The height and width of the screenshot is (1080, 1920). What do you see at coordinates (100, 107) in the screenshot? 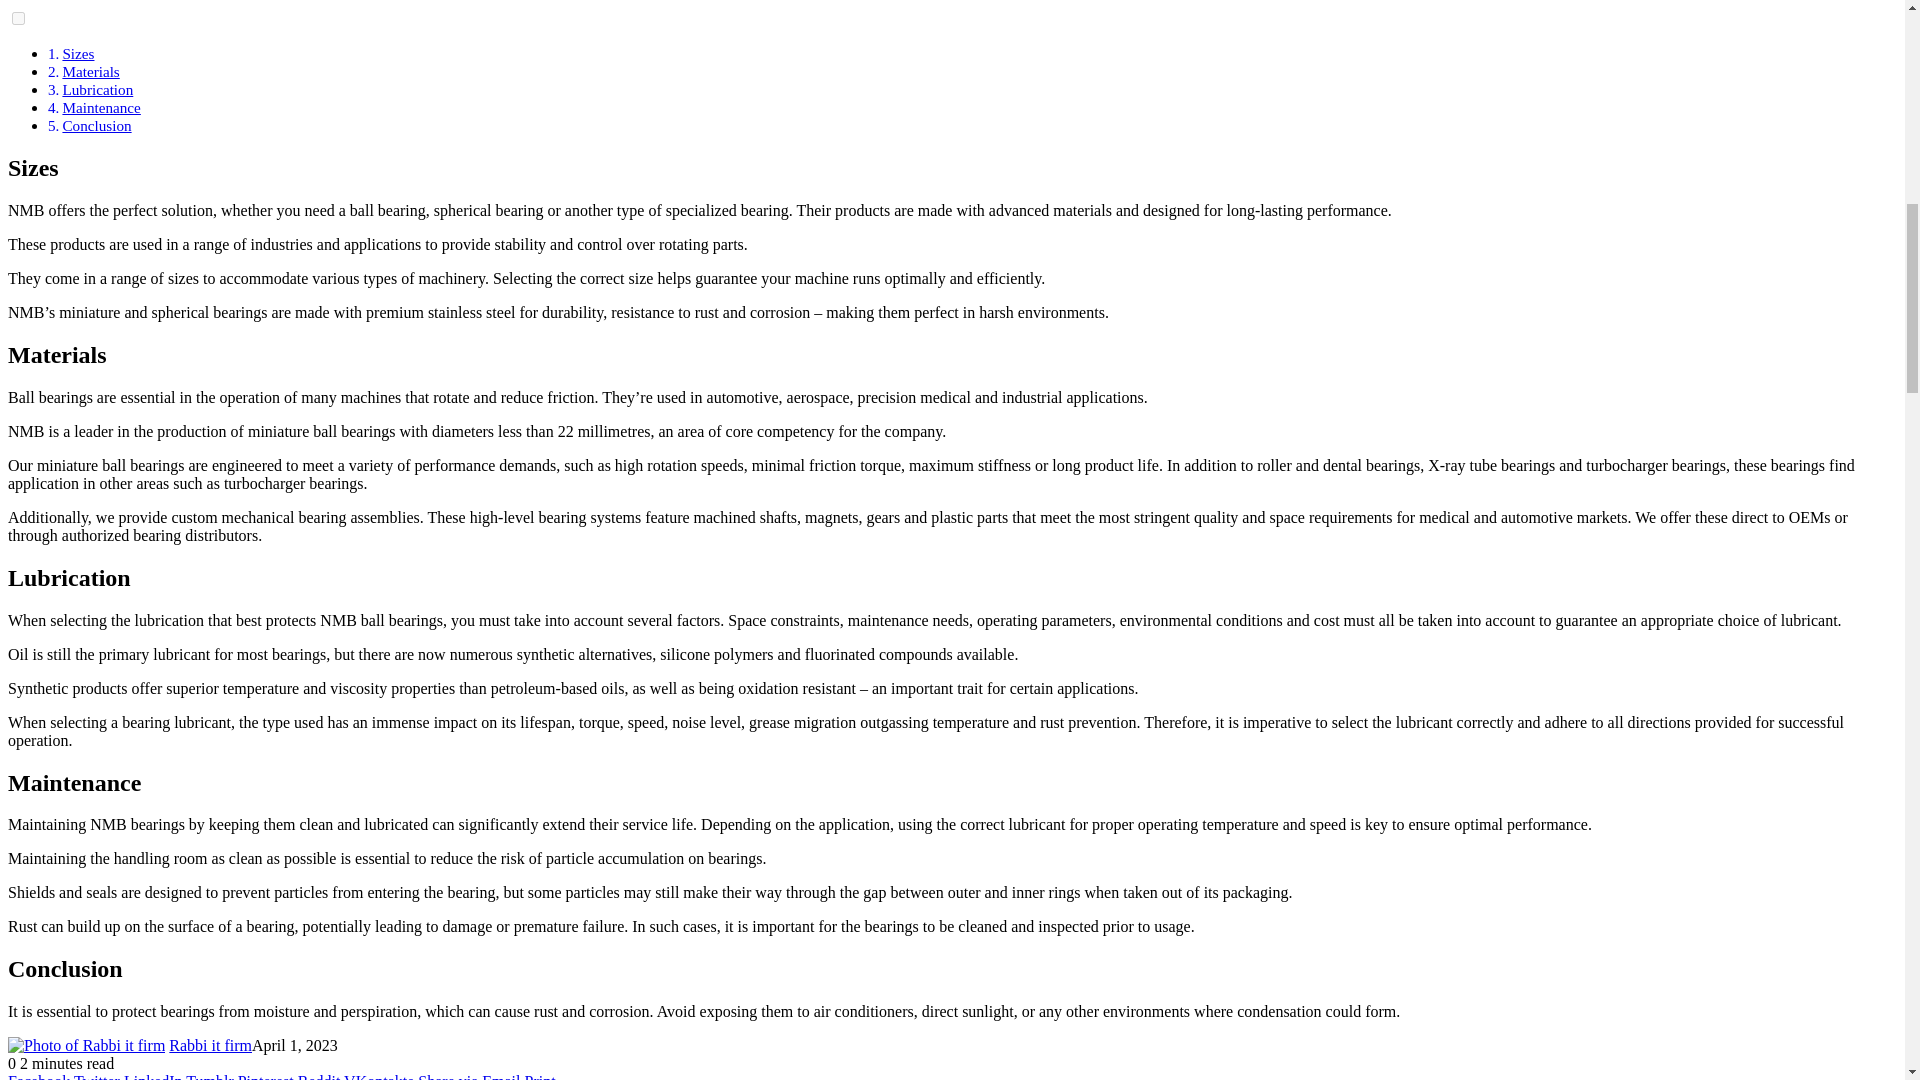
I see `Maintenance` at bounding box center [100, 107].